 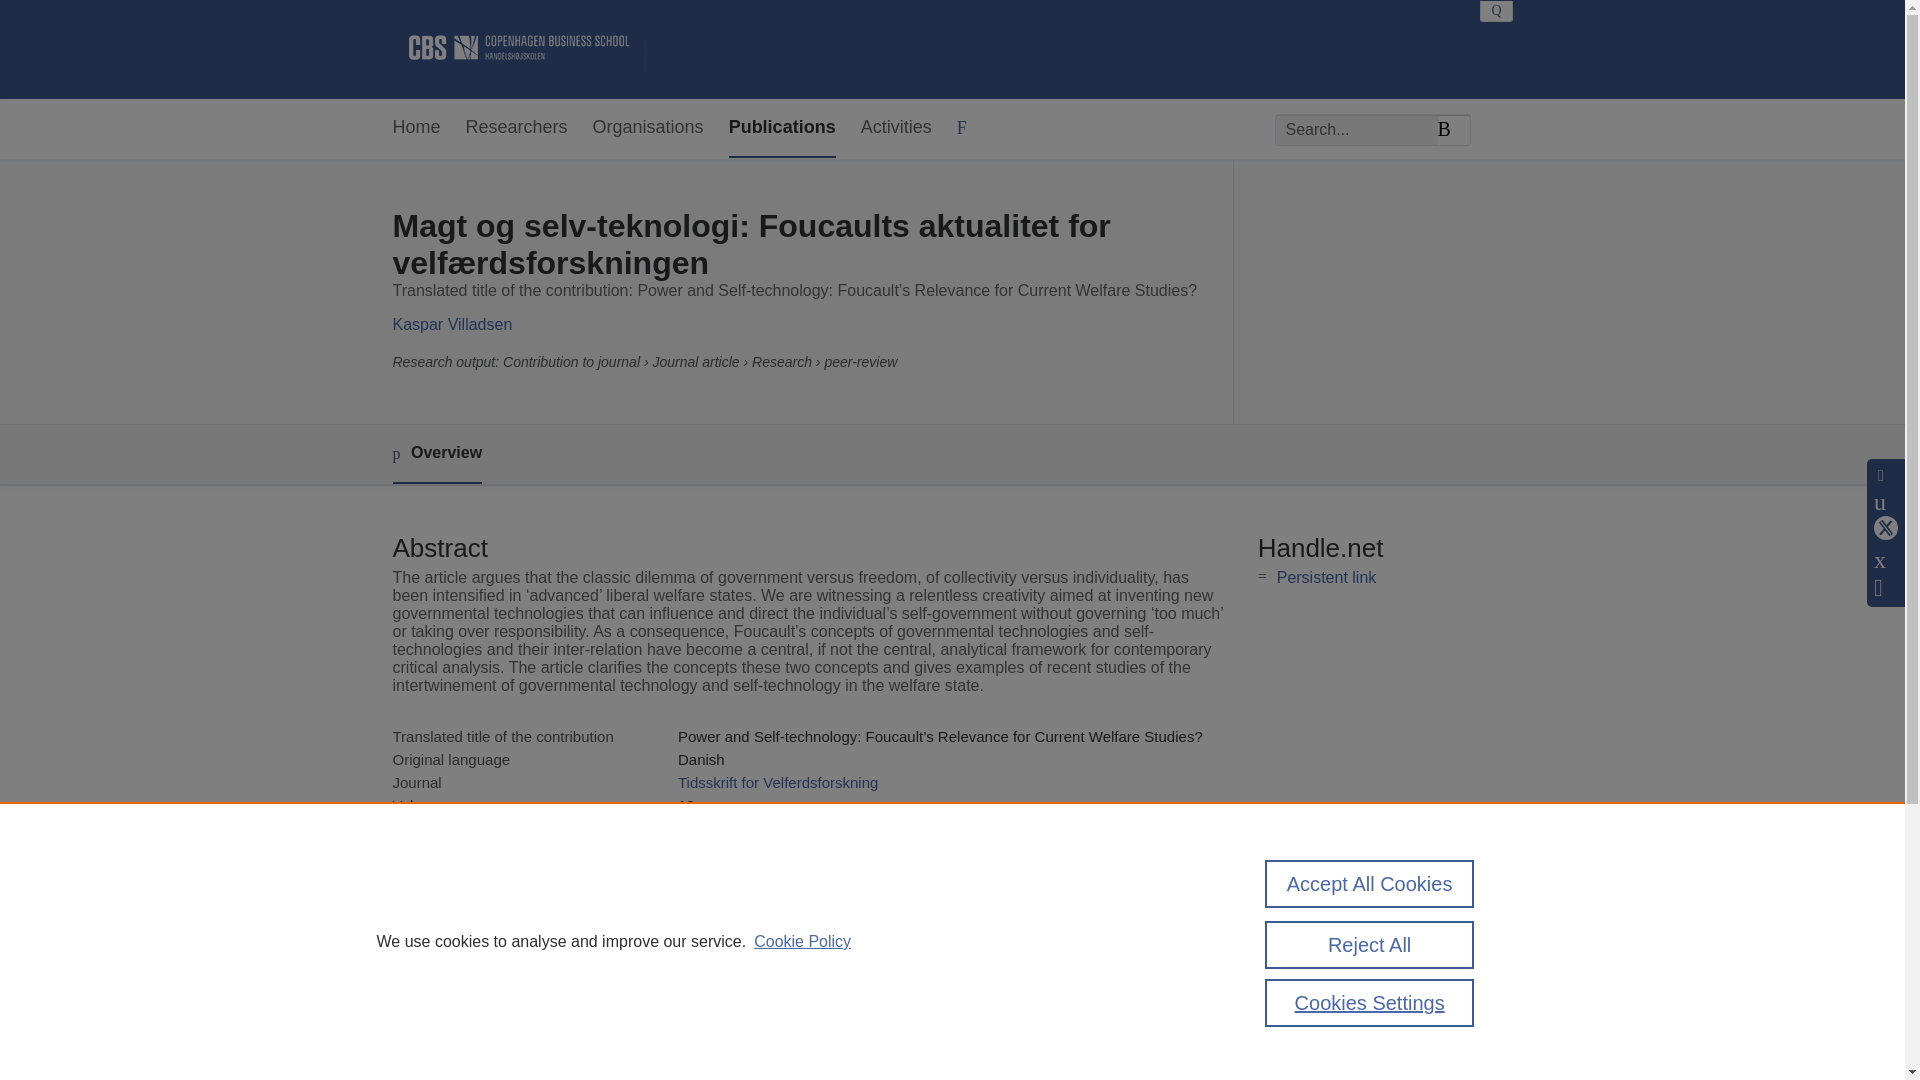 What do you see at coordinates (782, 128) in the screenshot?
I see `Publications` at bounding box center [782, 128].